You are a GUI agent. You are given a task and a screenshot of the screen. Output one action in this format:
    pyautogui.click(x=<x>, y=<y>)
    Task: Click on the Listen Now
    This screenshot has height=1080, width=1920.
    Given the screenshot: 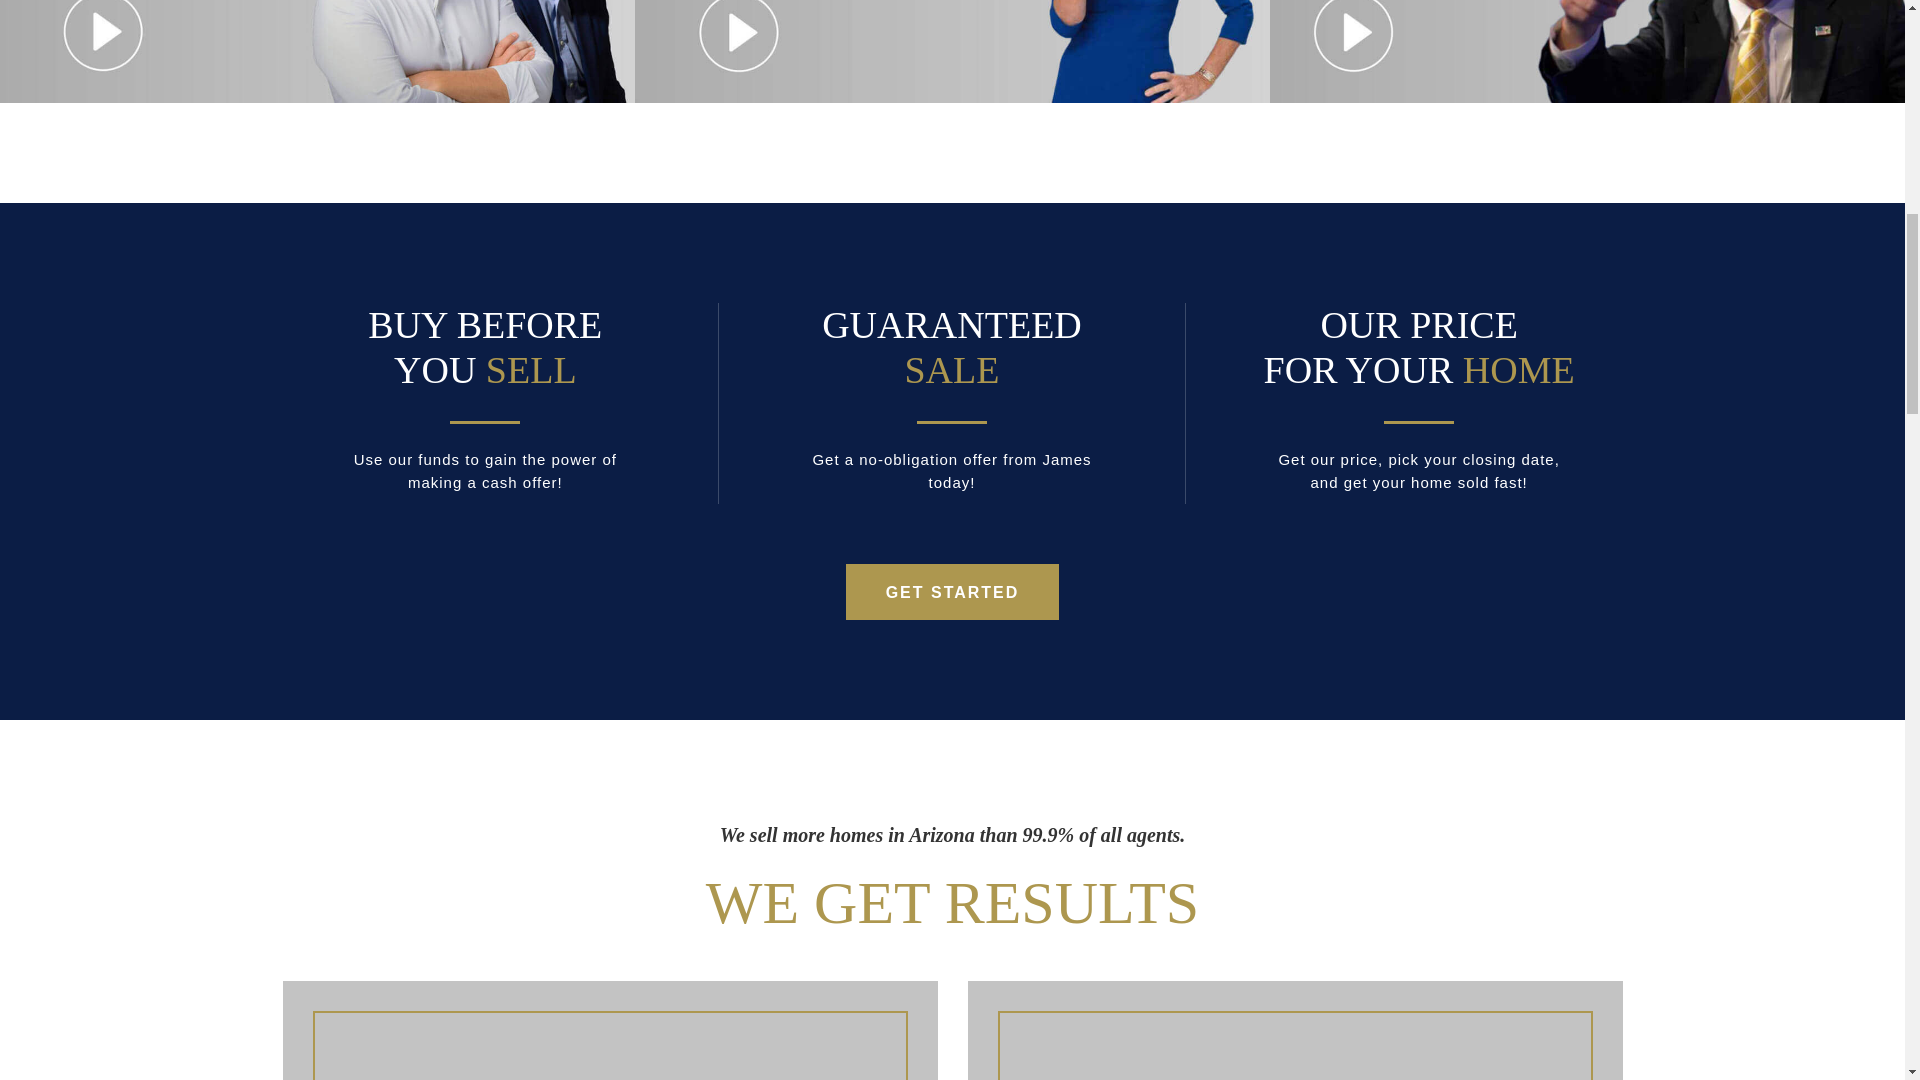 What is the action you would take?
    pyautogui.click(x=318, y=51)
    